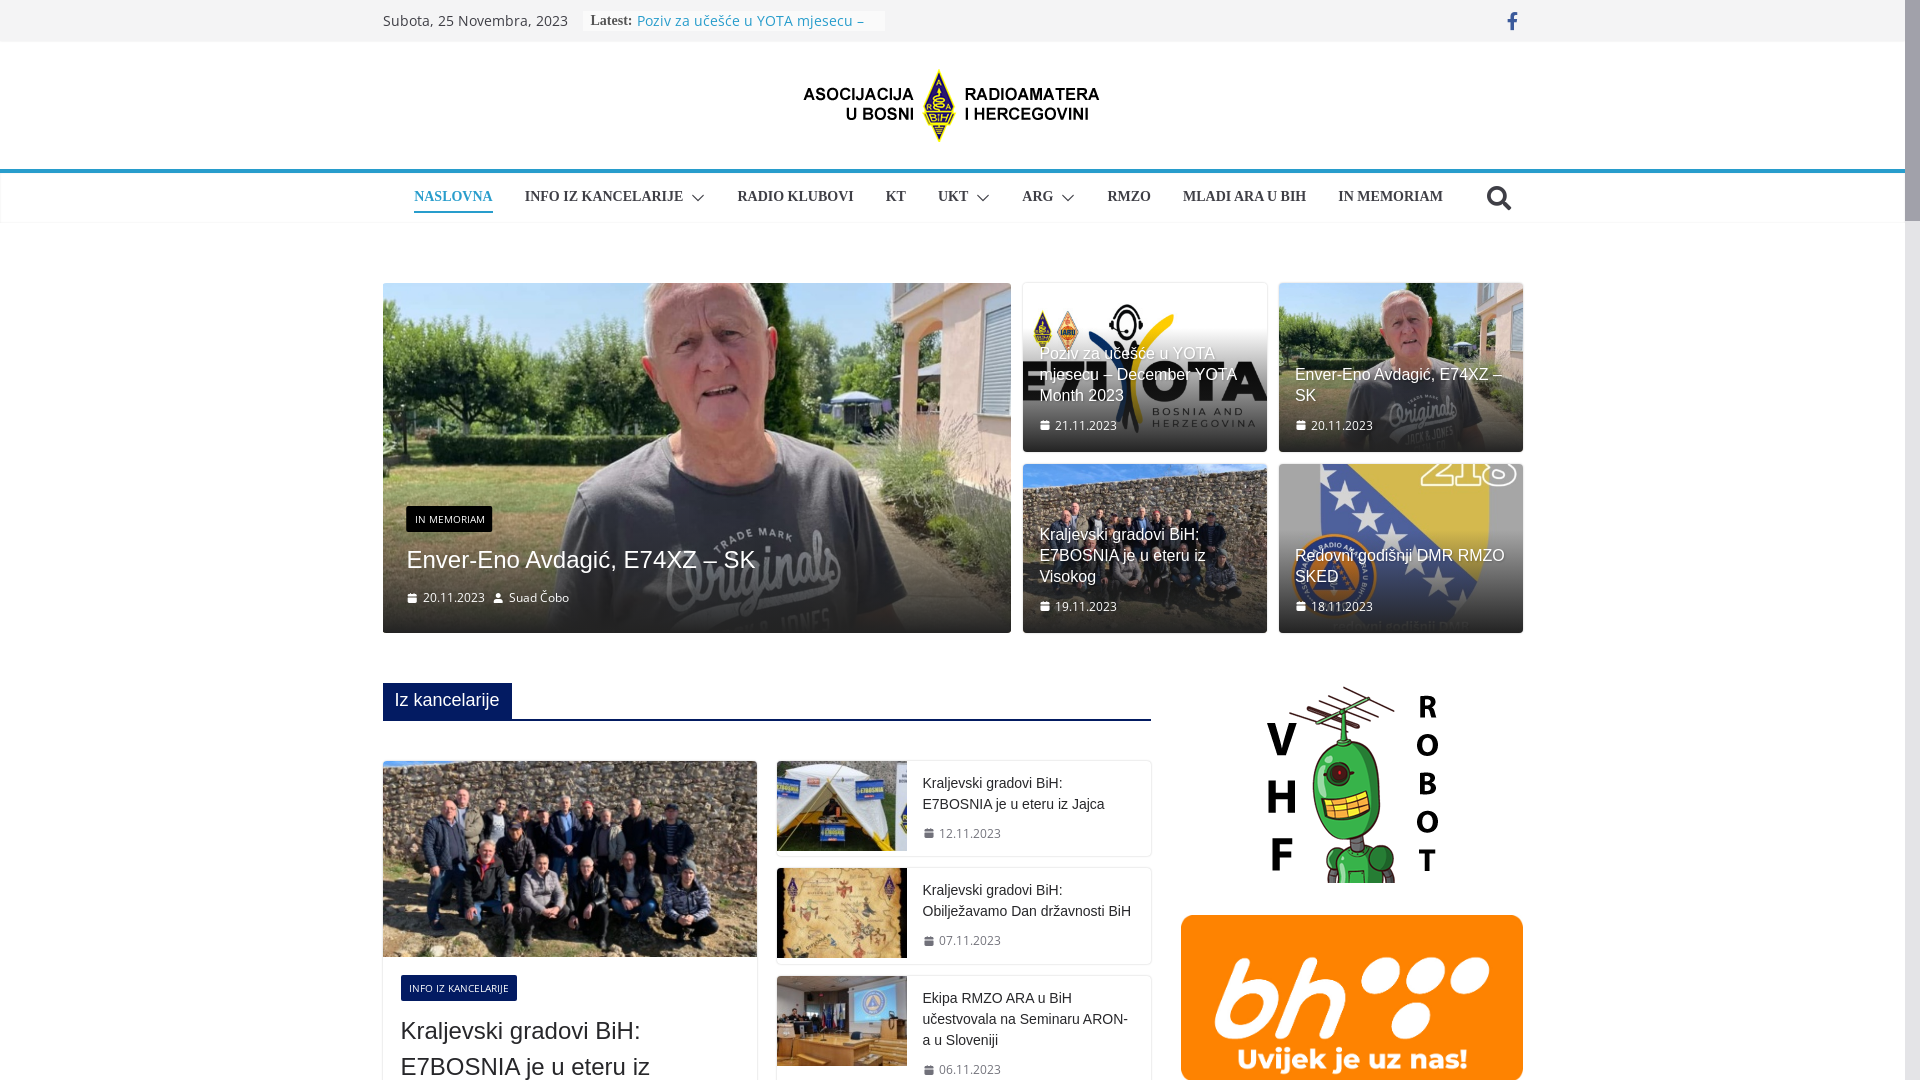  What do you see at coordinates (896, 198) in the screenshot?
I see `KT` at bounding box center [896, 198].